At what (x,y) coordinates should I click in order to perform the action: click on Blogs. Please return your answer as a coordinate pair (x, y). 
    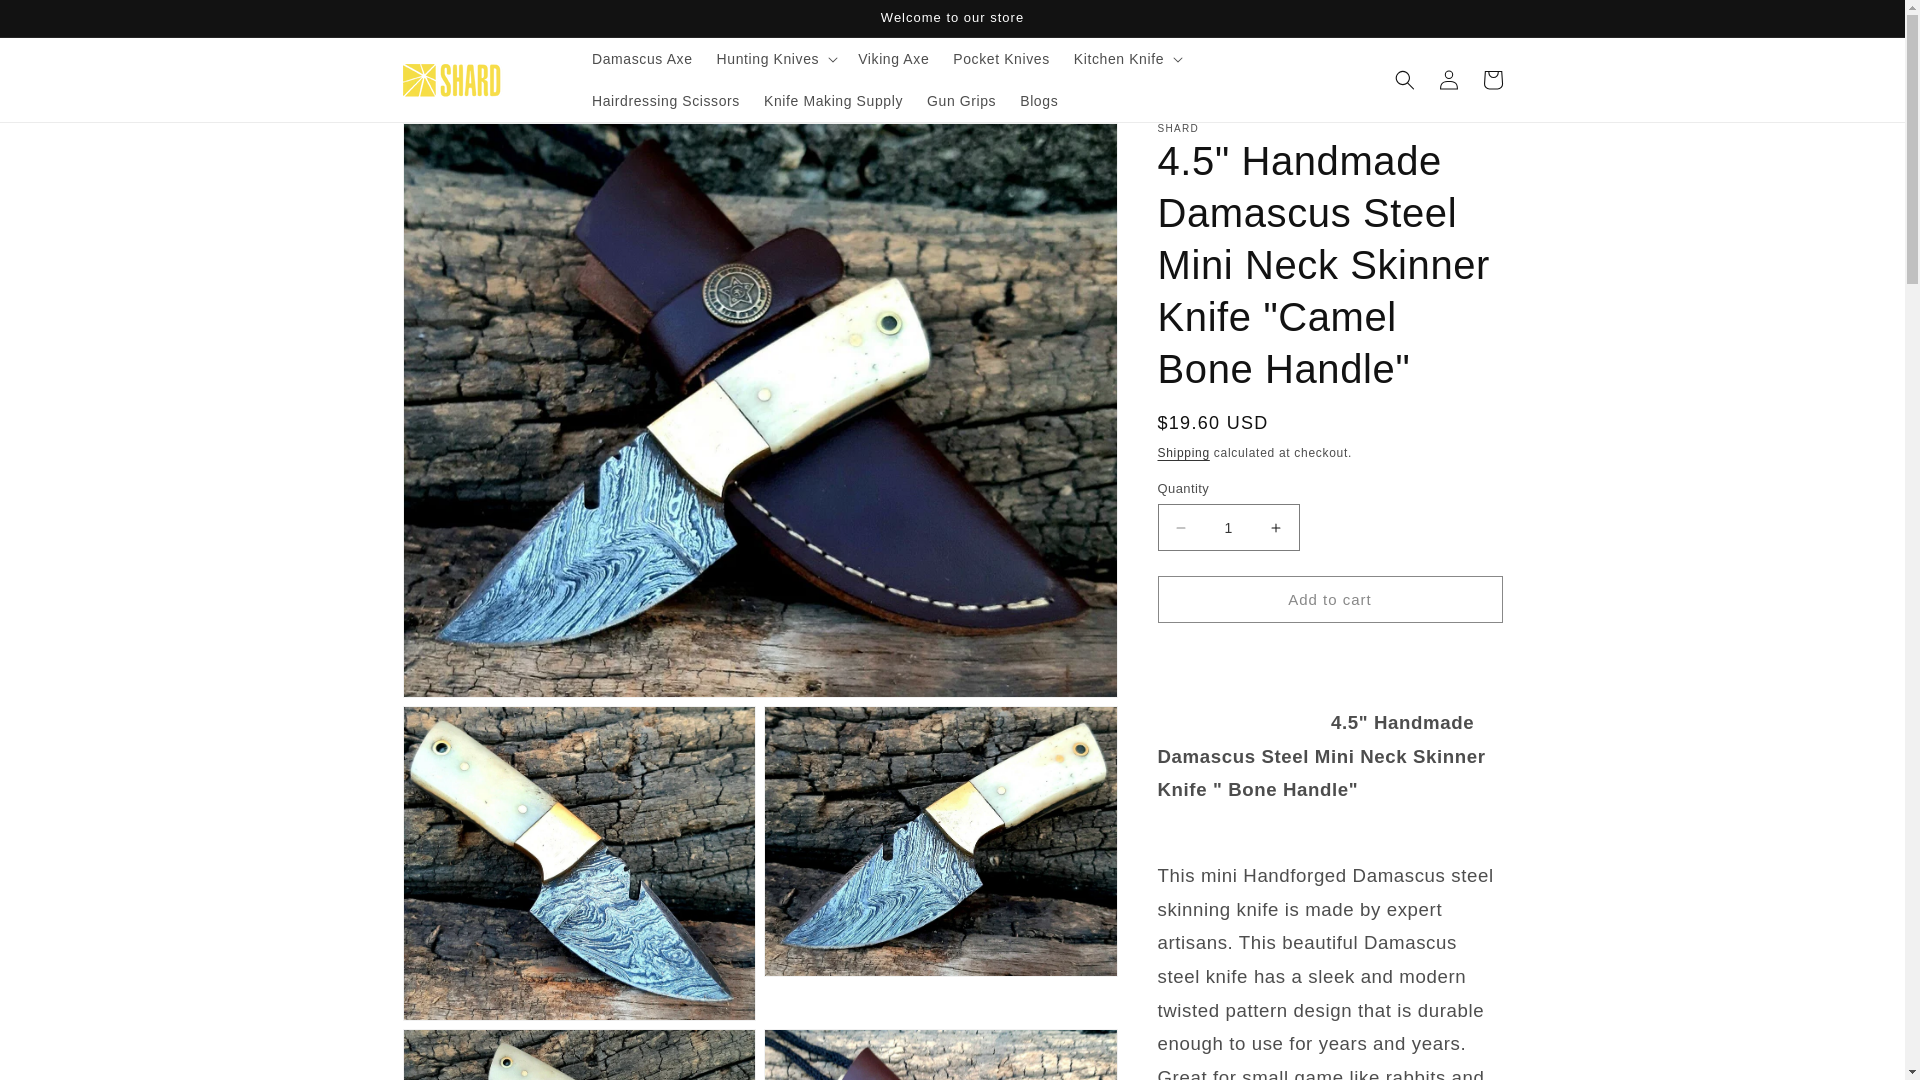
    Looking at the image, I should click on (1038, 100).